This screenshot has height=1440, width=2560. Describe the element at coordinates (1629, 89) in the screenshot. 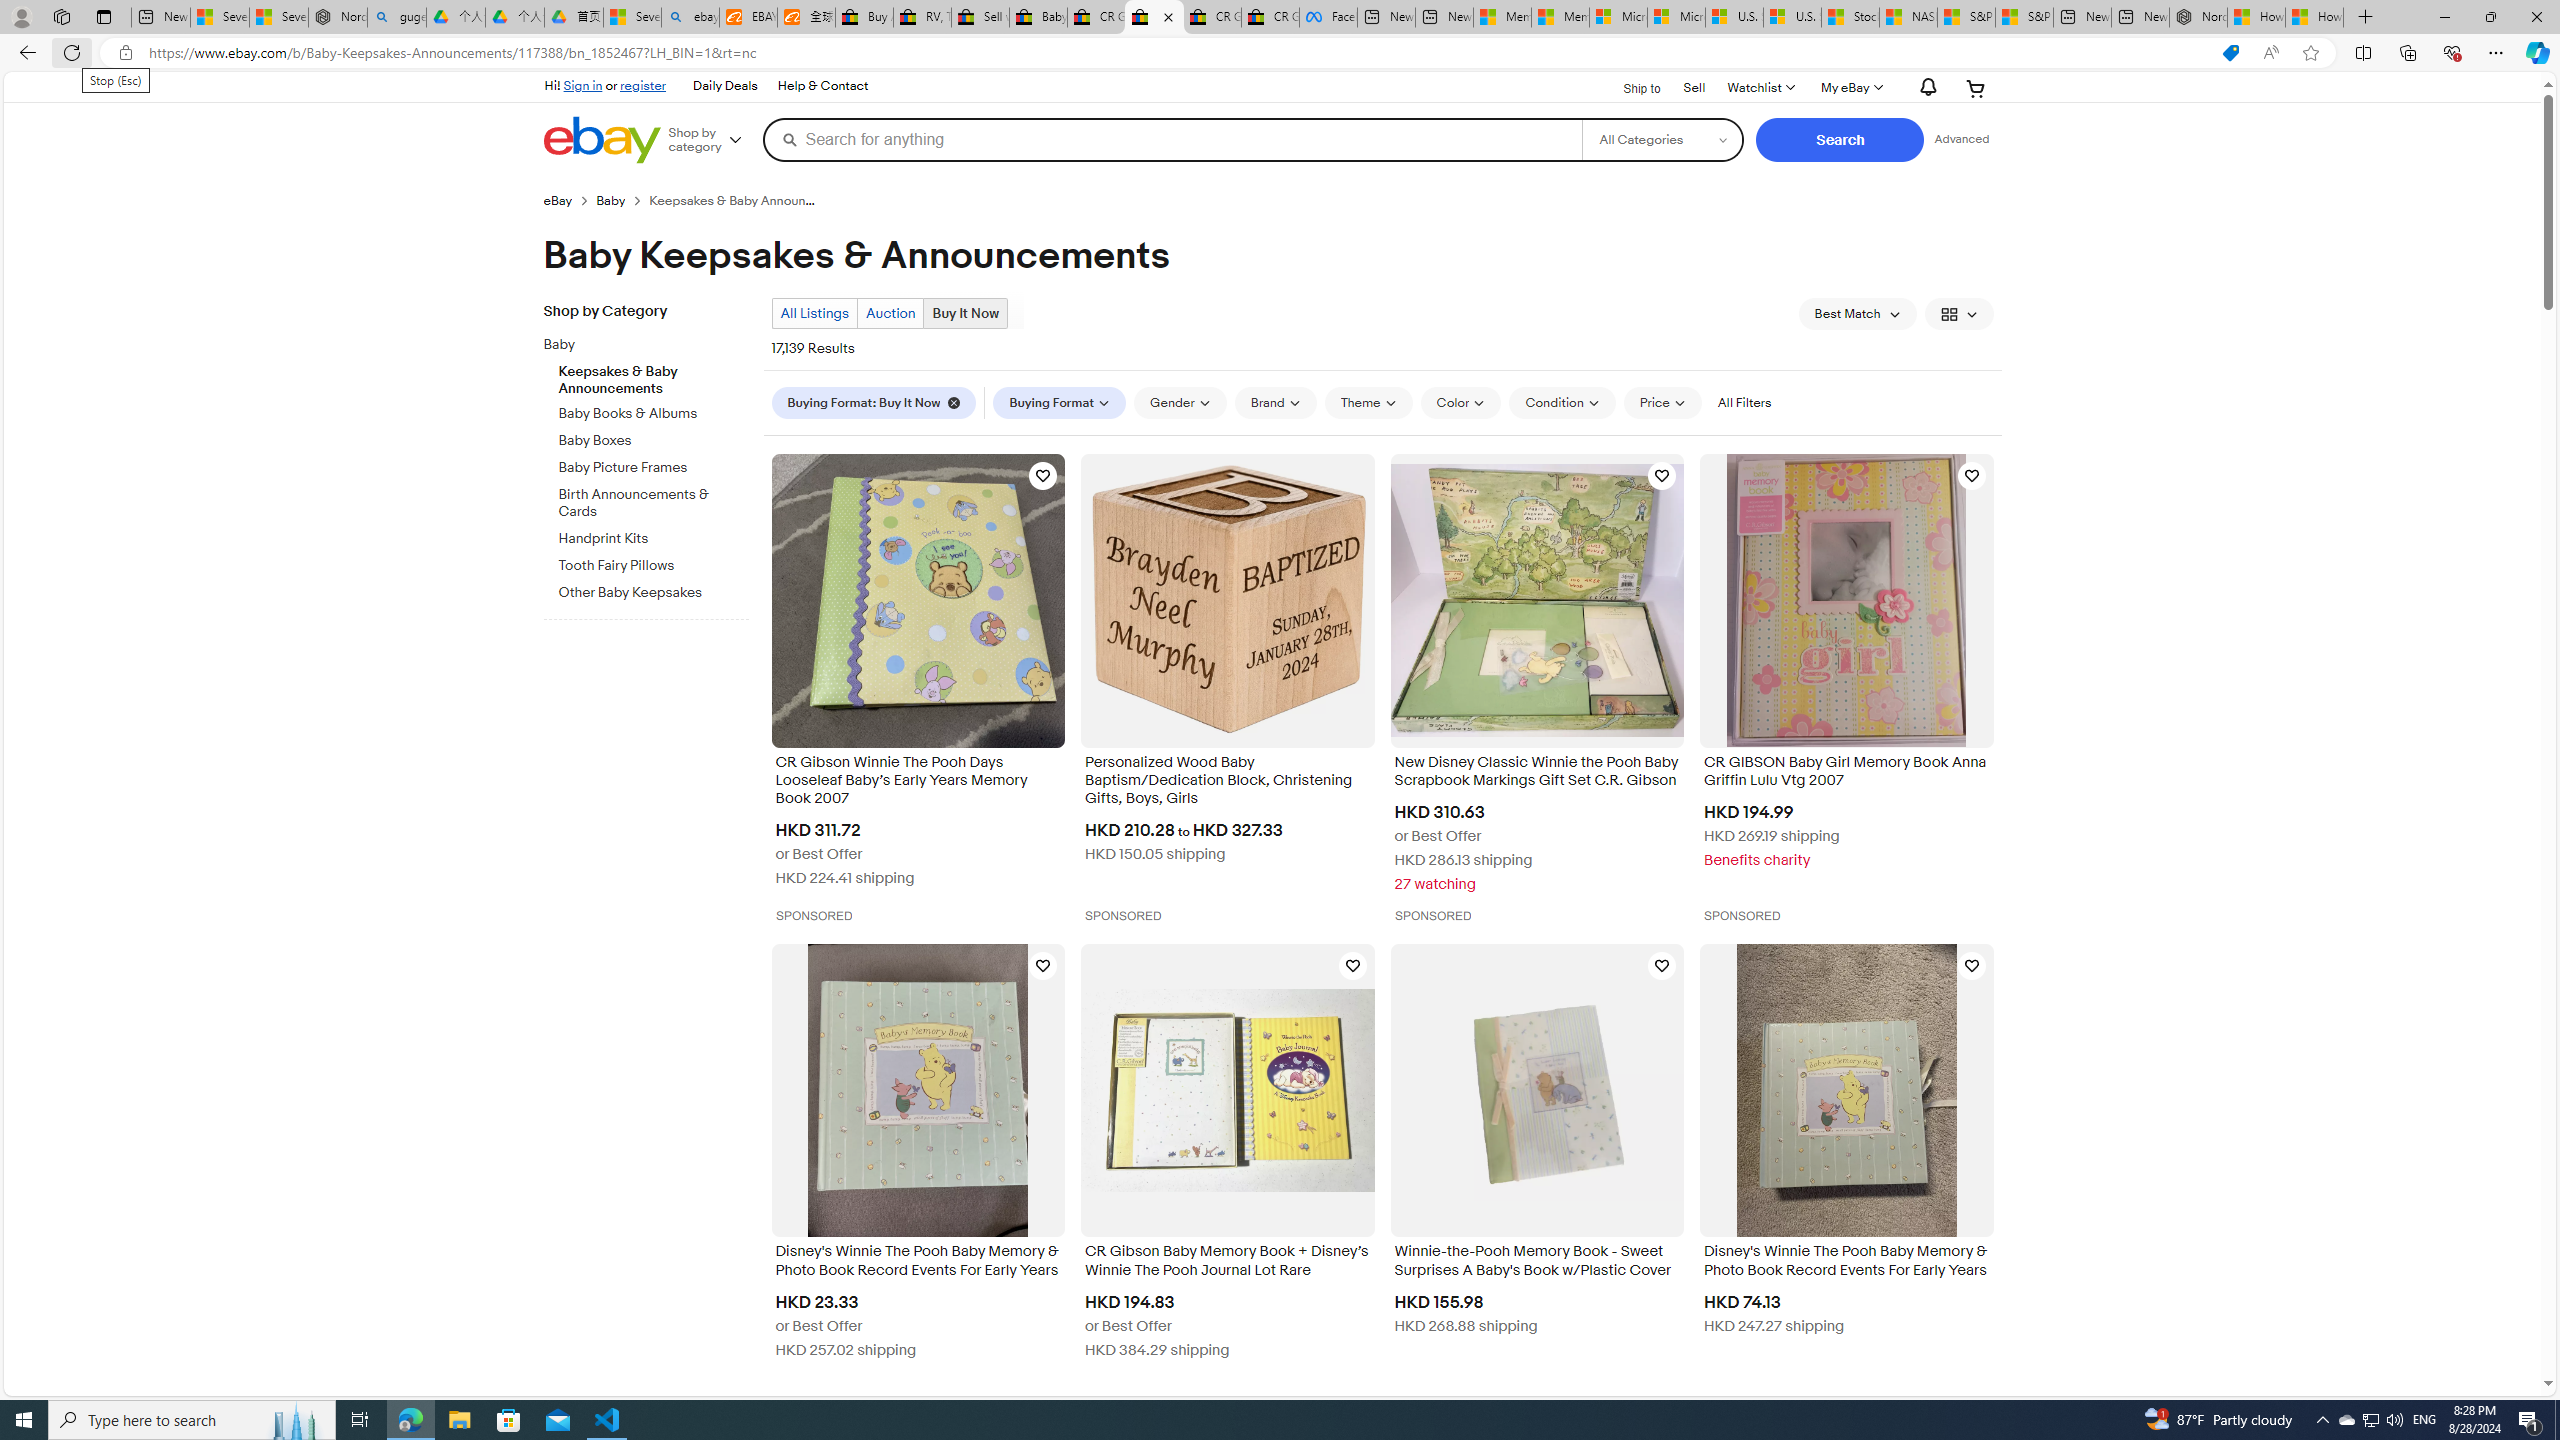

I see `Ship to` at that location.